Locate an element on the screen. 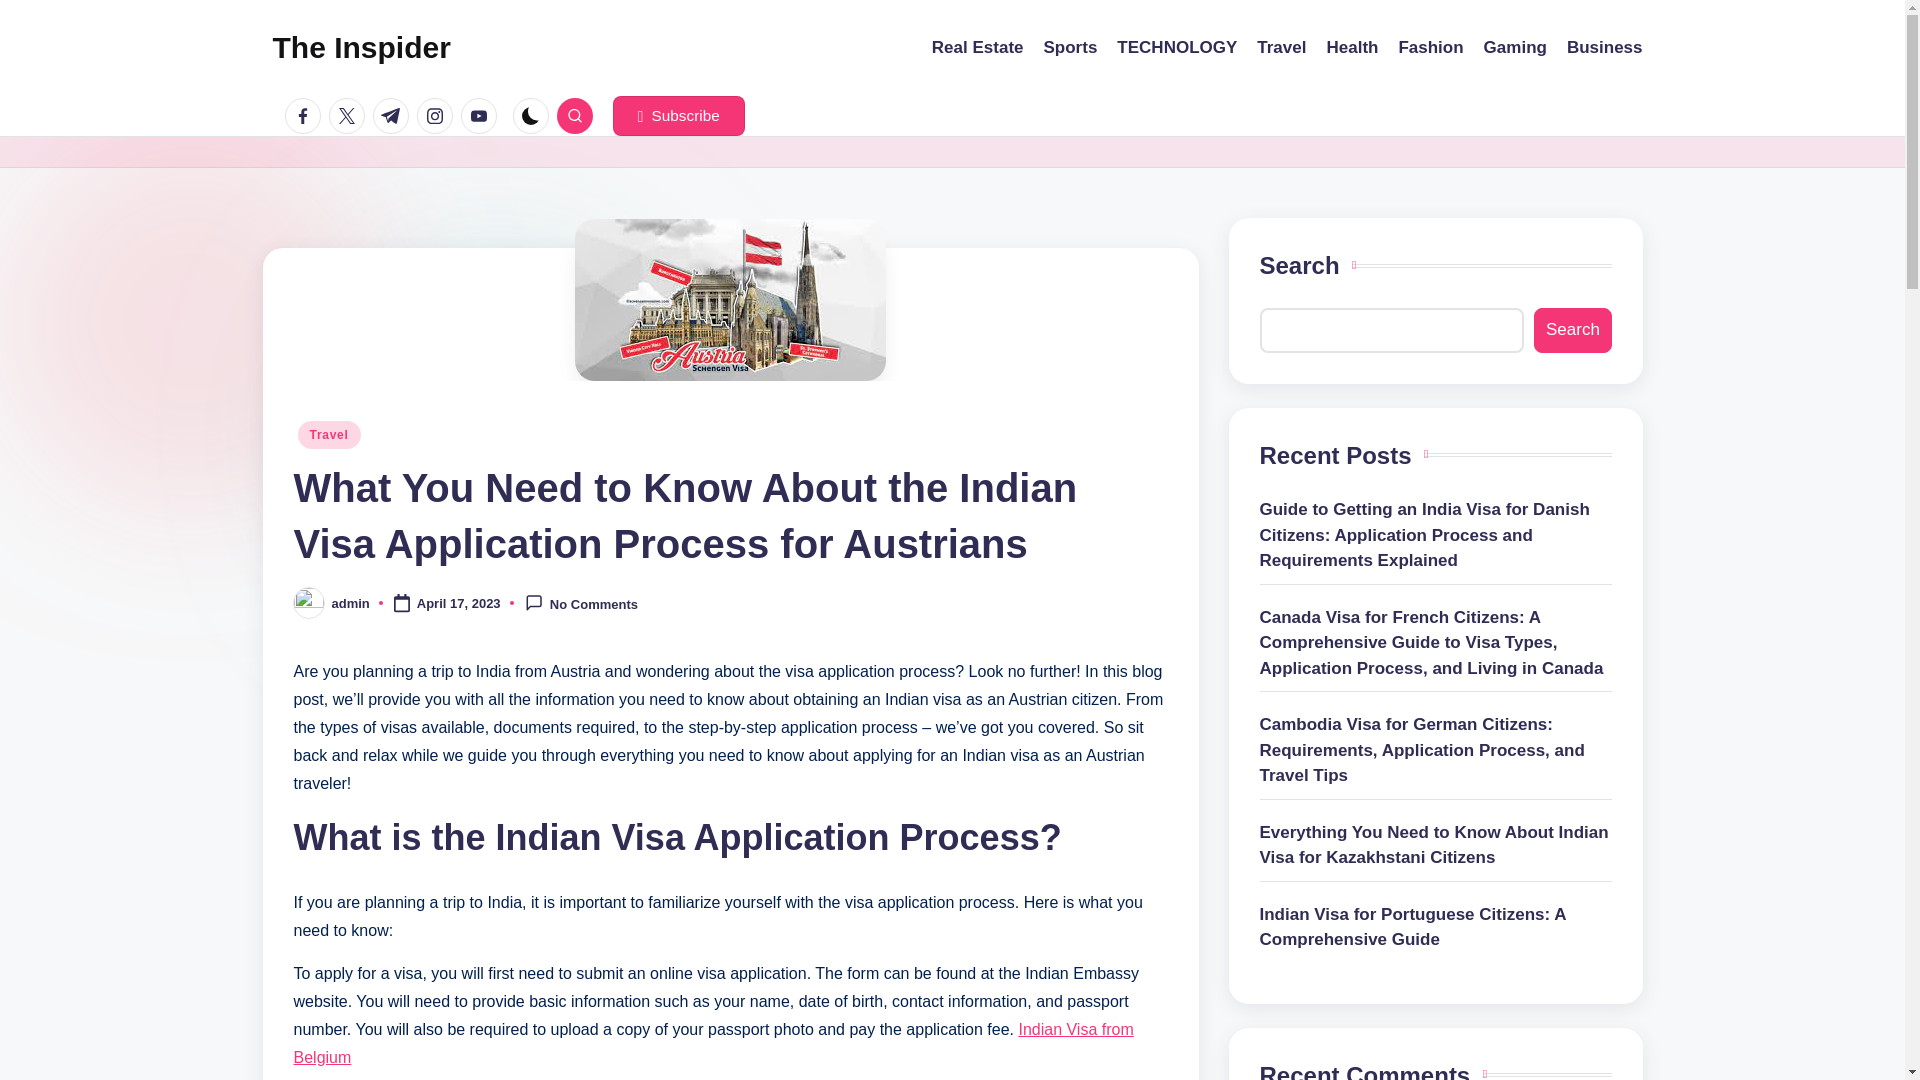 The width and height of the screenshot is (1920, 1080). Health is located at coordinates (1352, 48).